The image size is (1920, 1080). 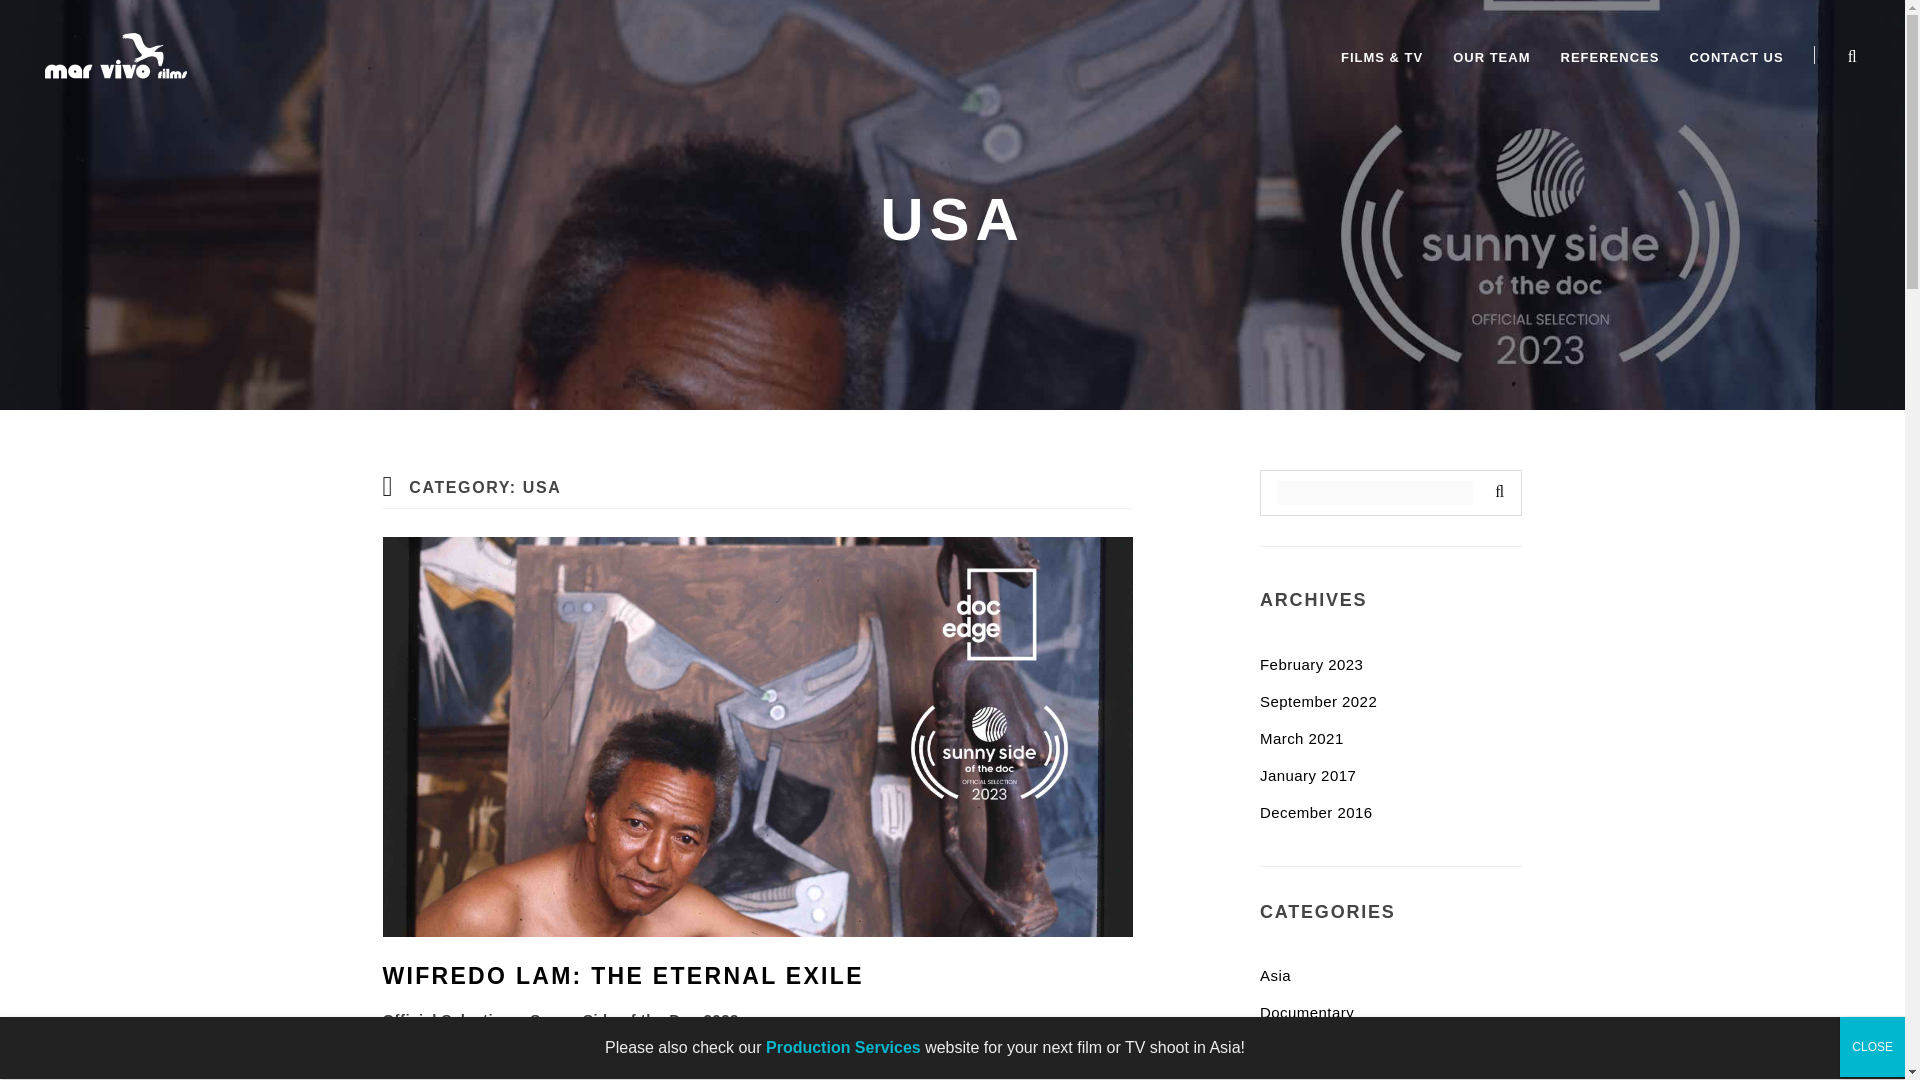 I want to click on CONTACT US, so click(x=1736, y=58).